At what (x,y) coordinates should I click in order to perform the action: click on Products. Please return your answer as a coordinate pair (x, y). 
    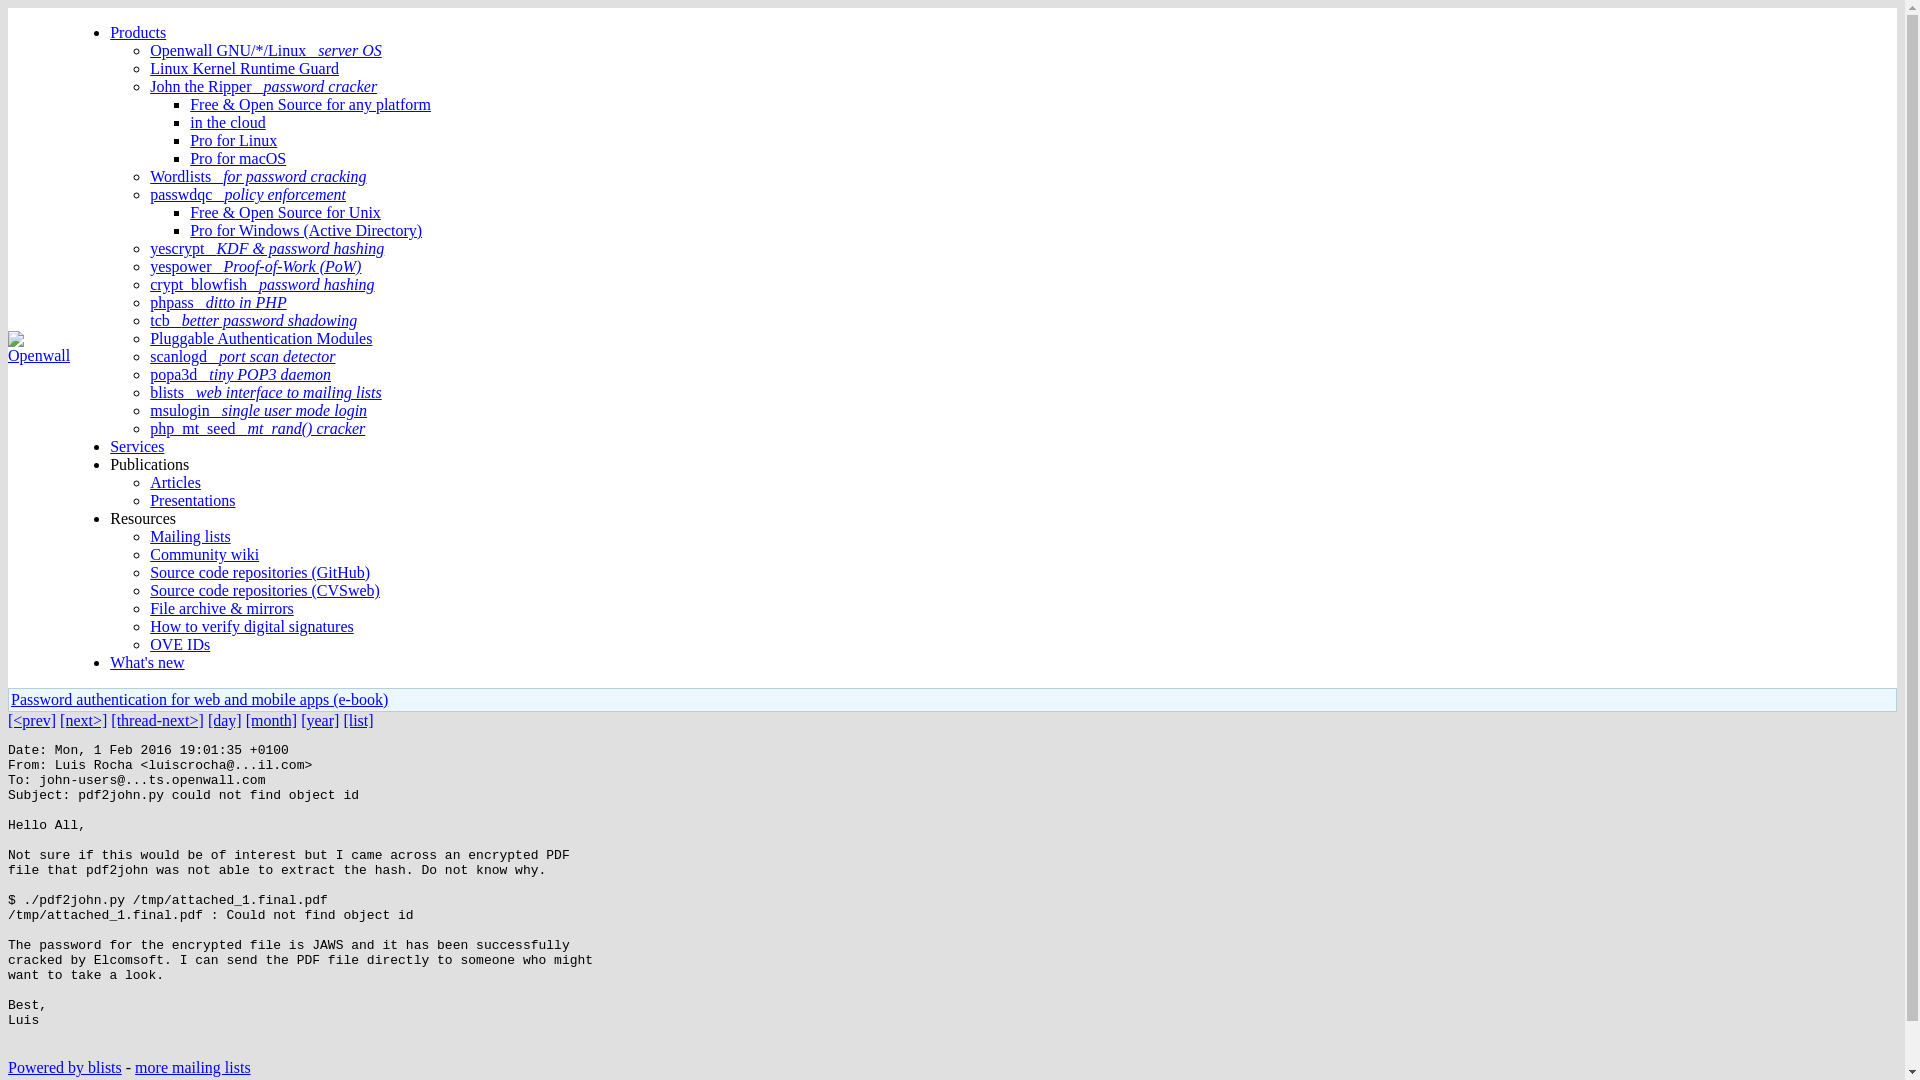
    Looking at the image, I should click on (137, 32).